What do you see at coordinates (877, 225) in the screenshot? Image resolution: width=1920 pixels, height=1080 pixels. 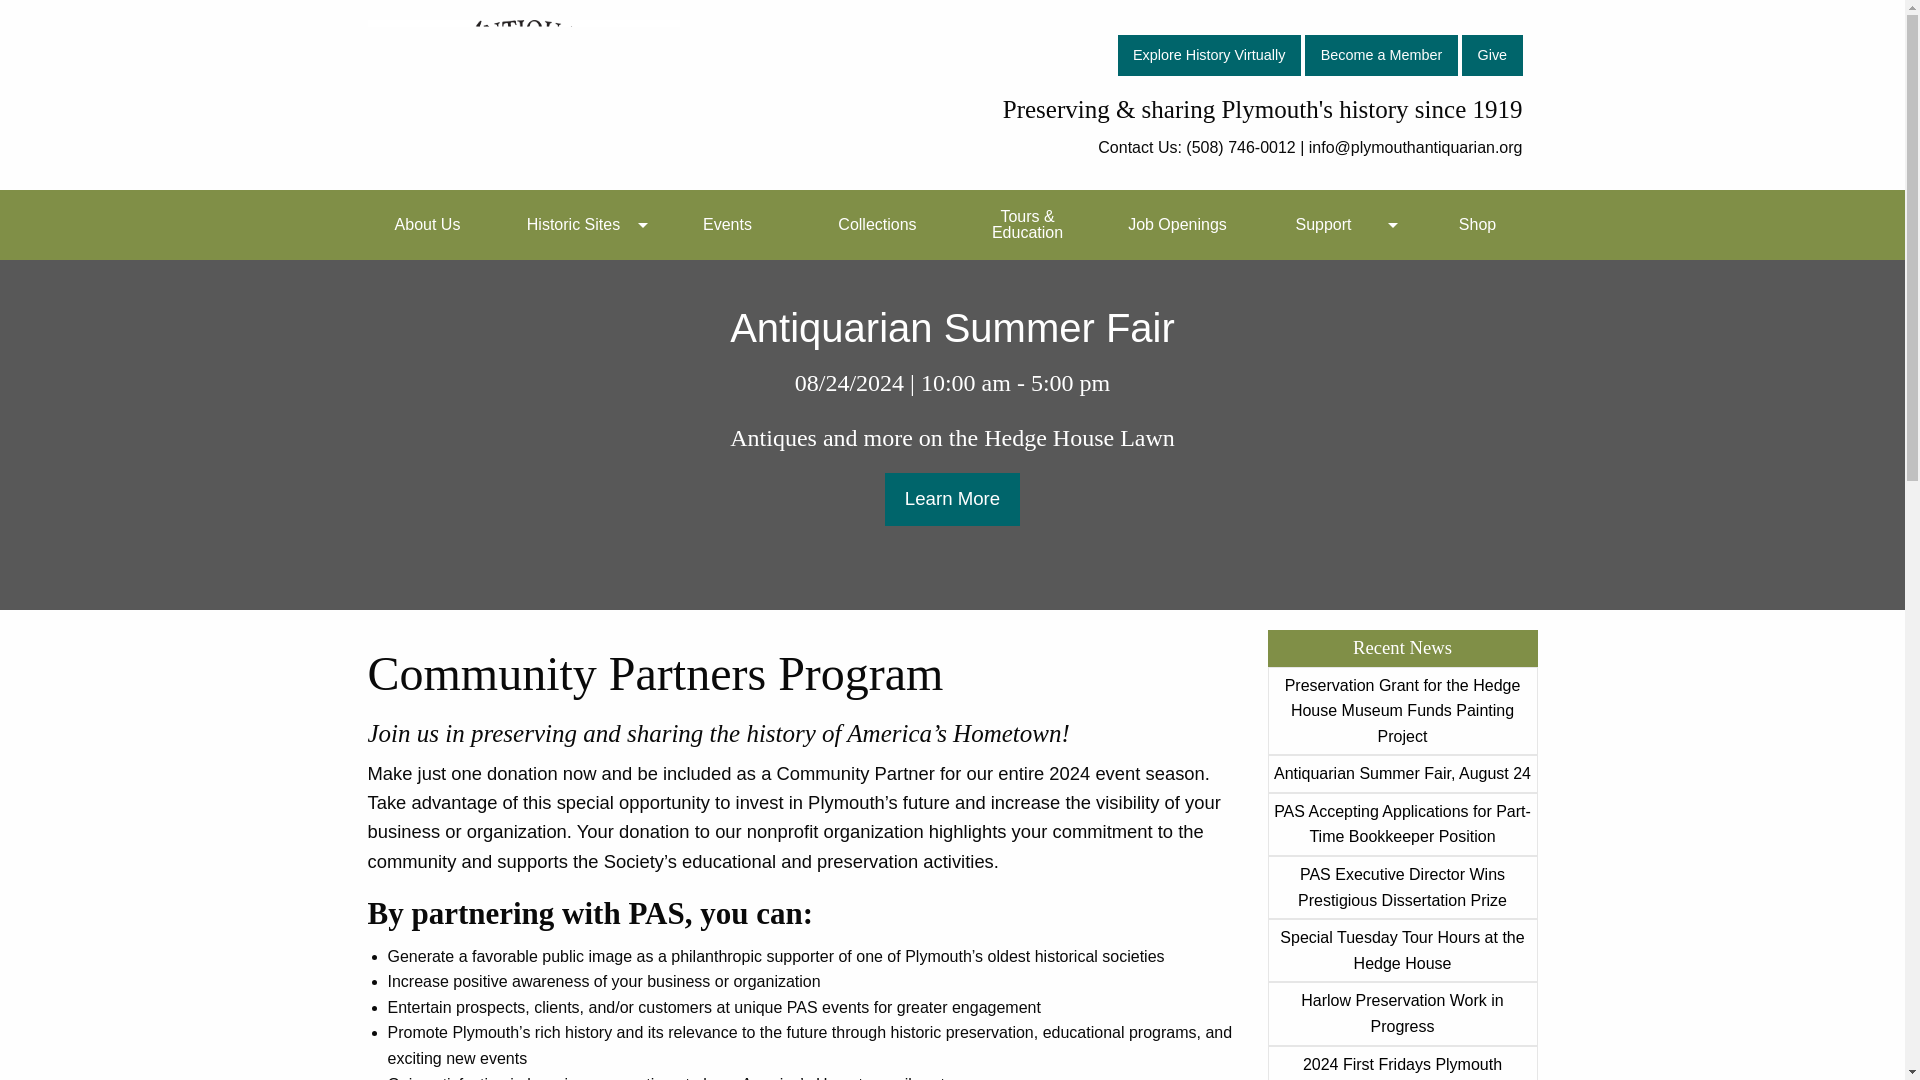 I see `Collections` at bounding box center [877, 225].